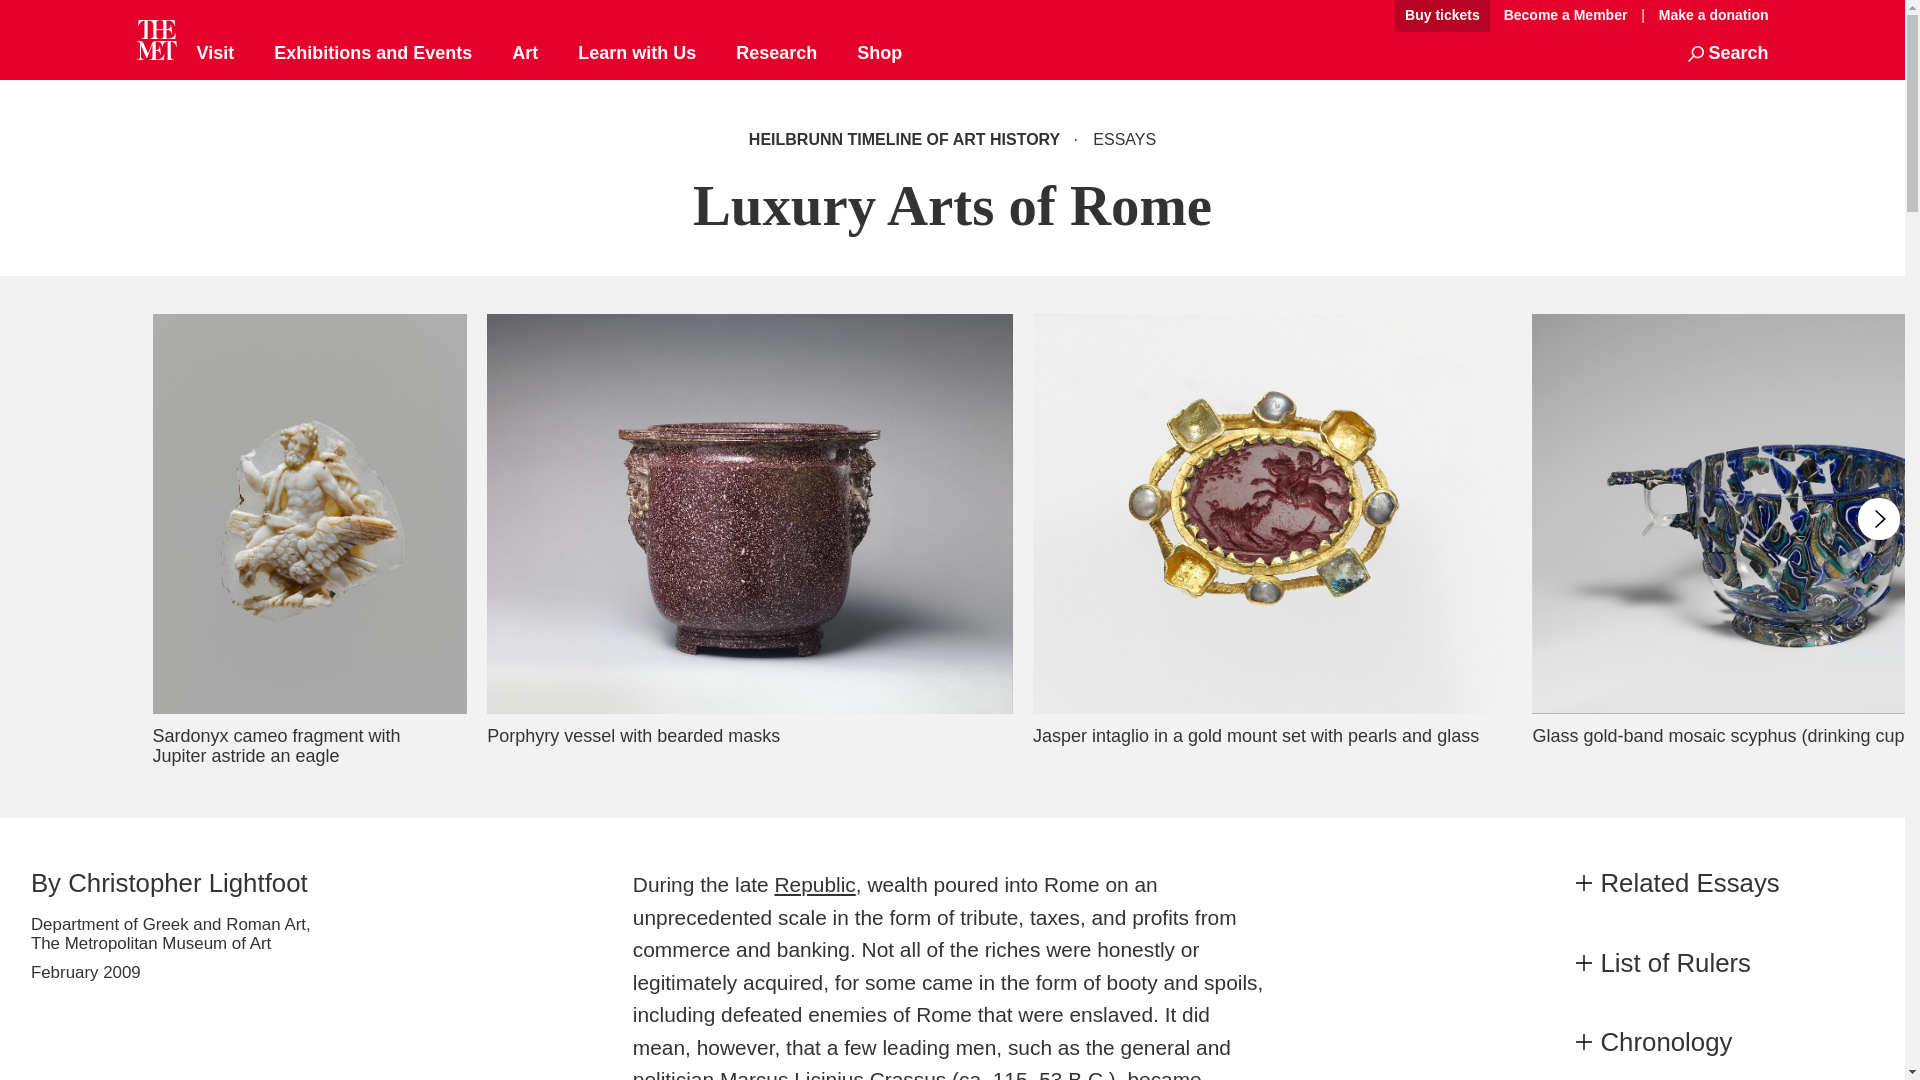 Image resolution: width=1920 pixels, height=1080 pixels. I want to click on Learn with Us, so click(636, 54).